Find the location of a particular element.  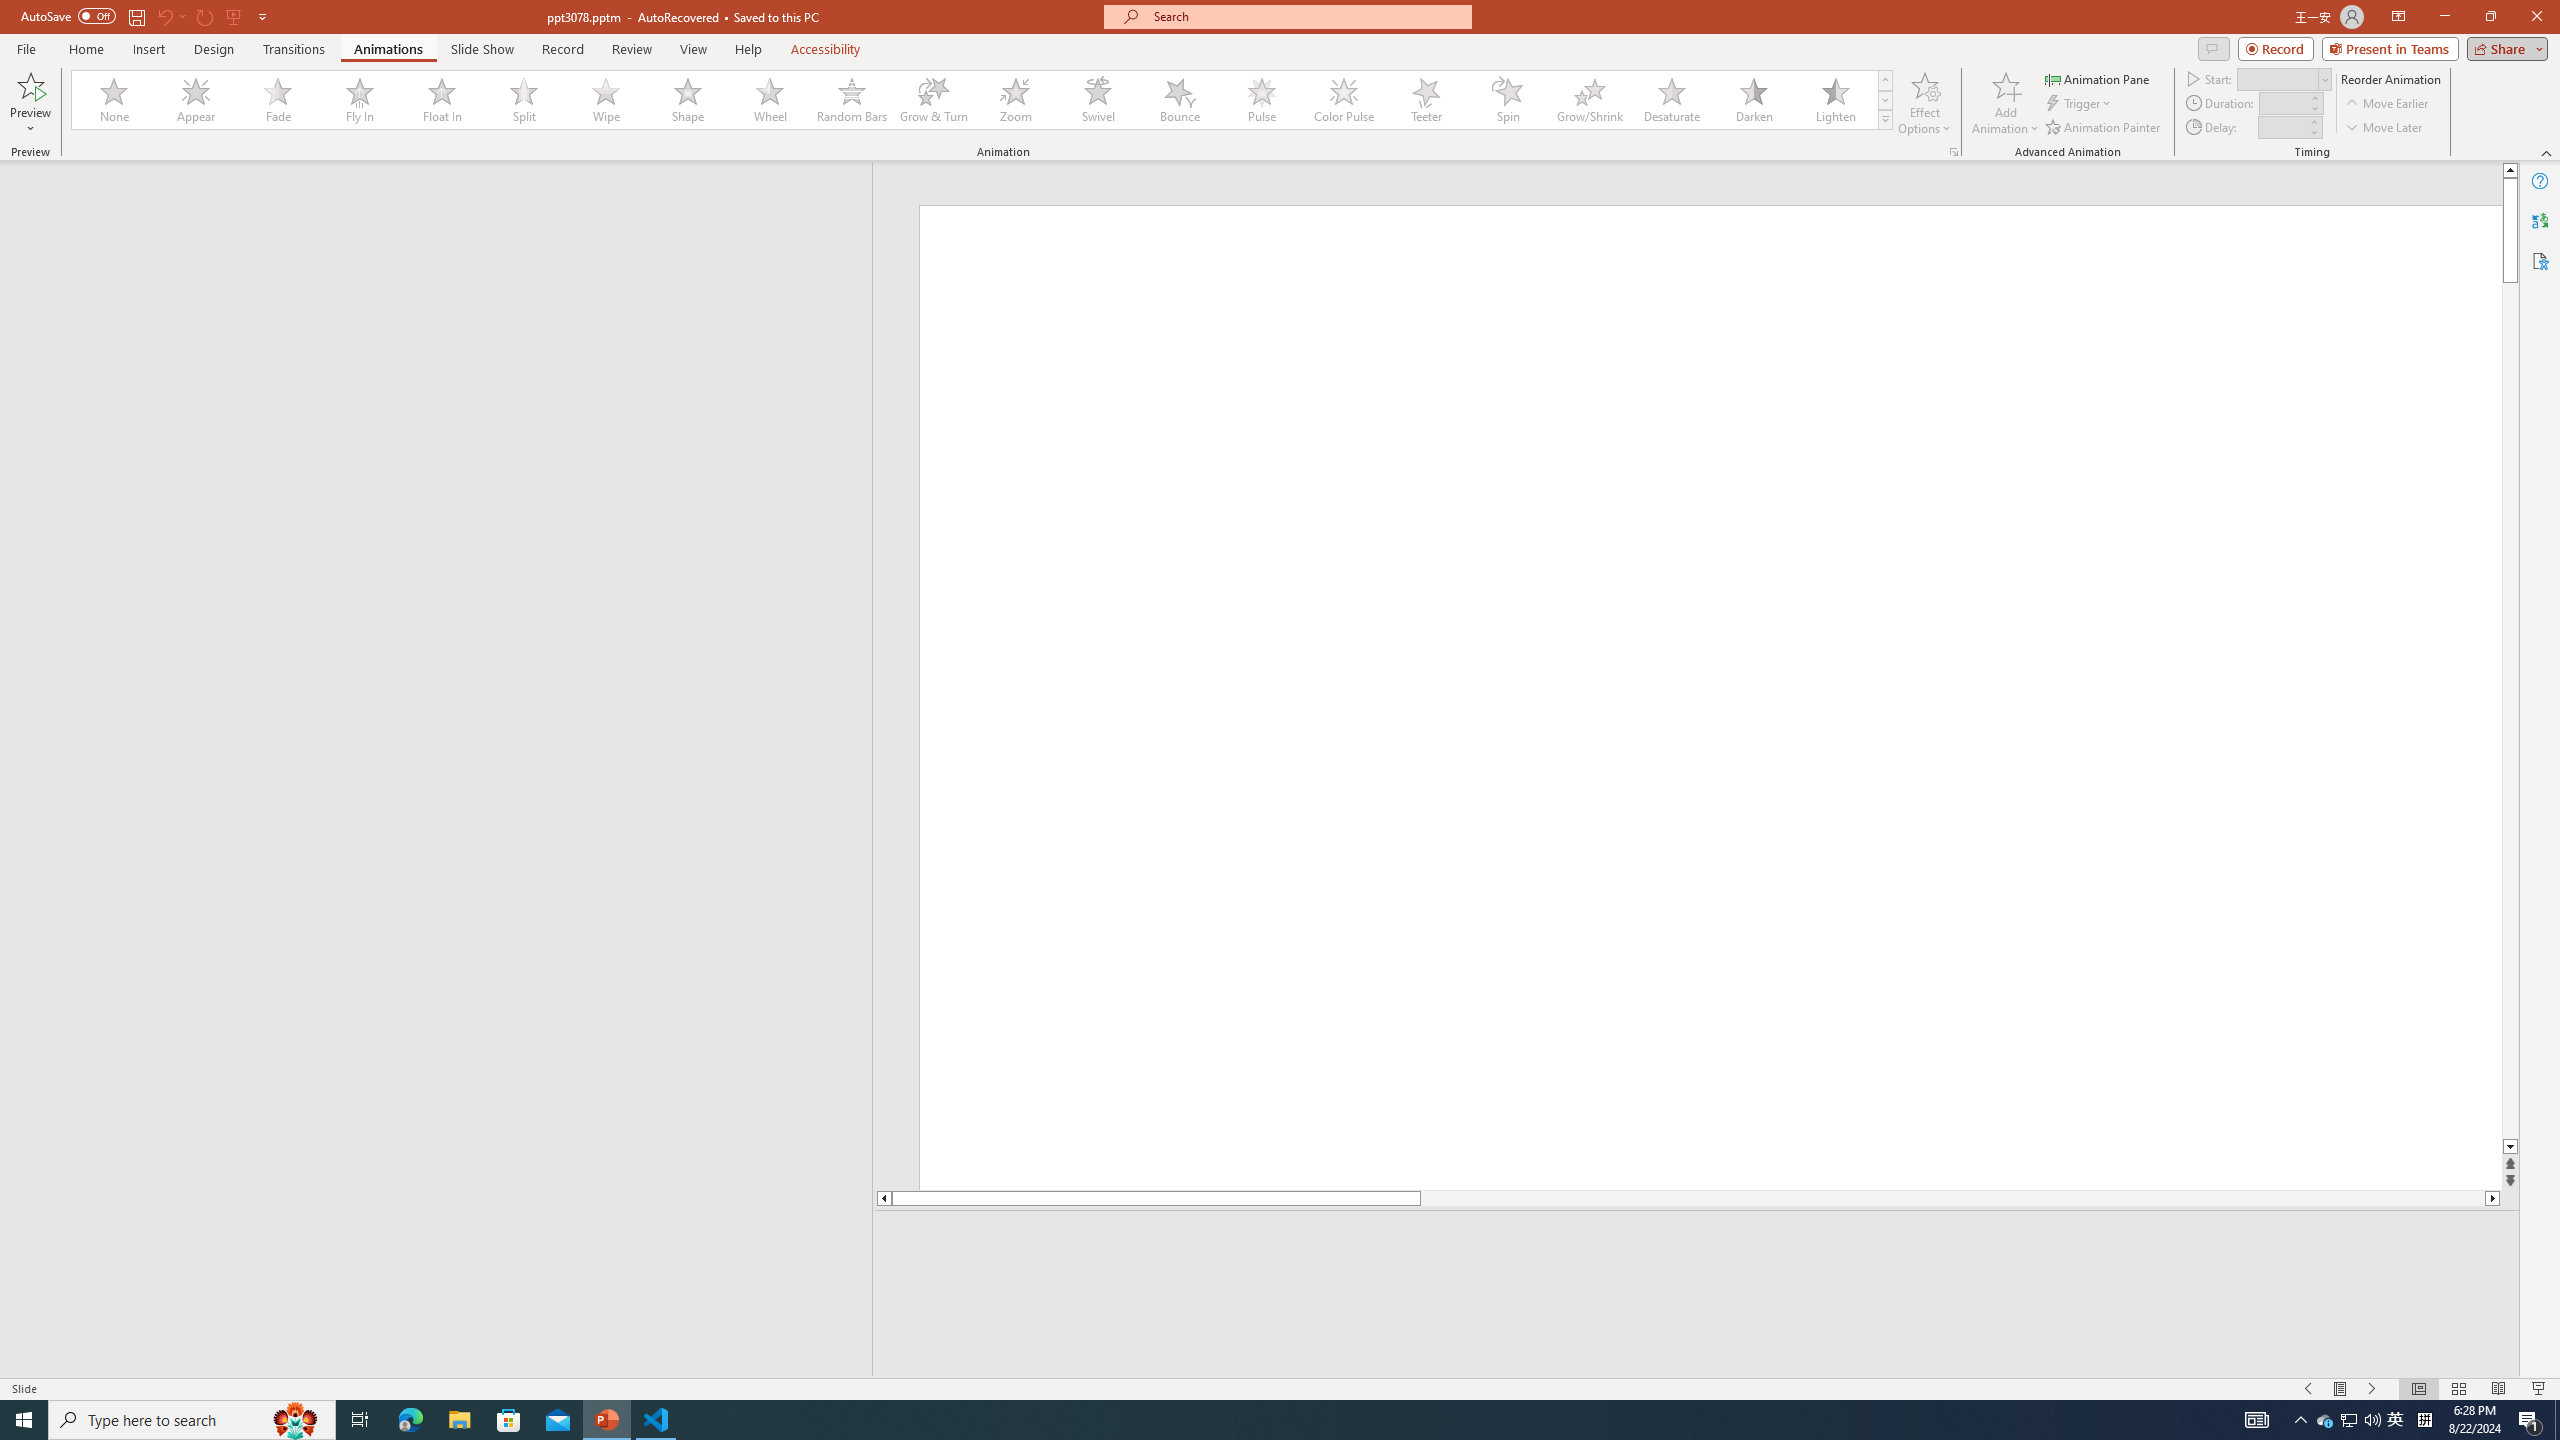

Animation Duration is located at coordinates (2283, 102).